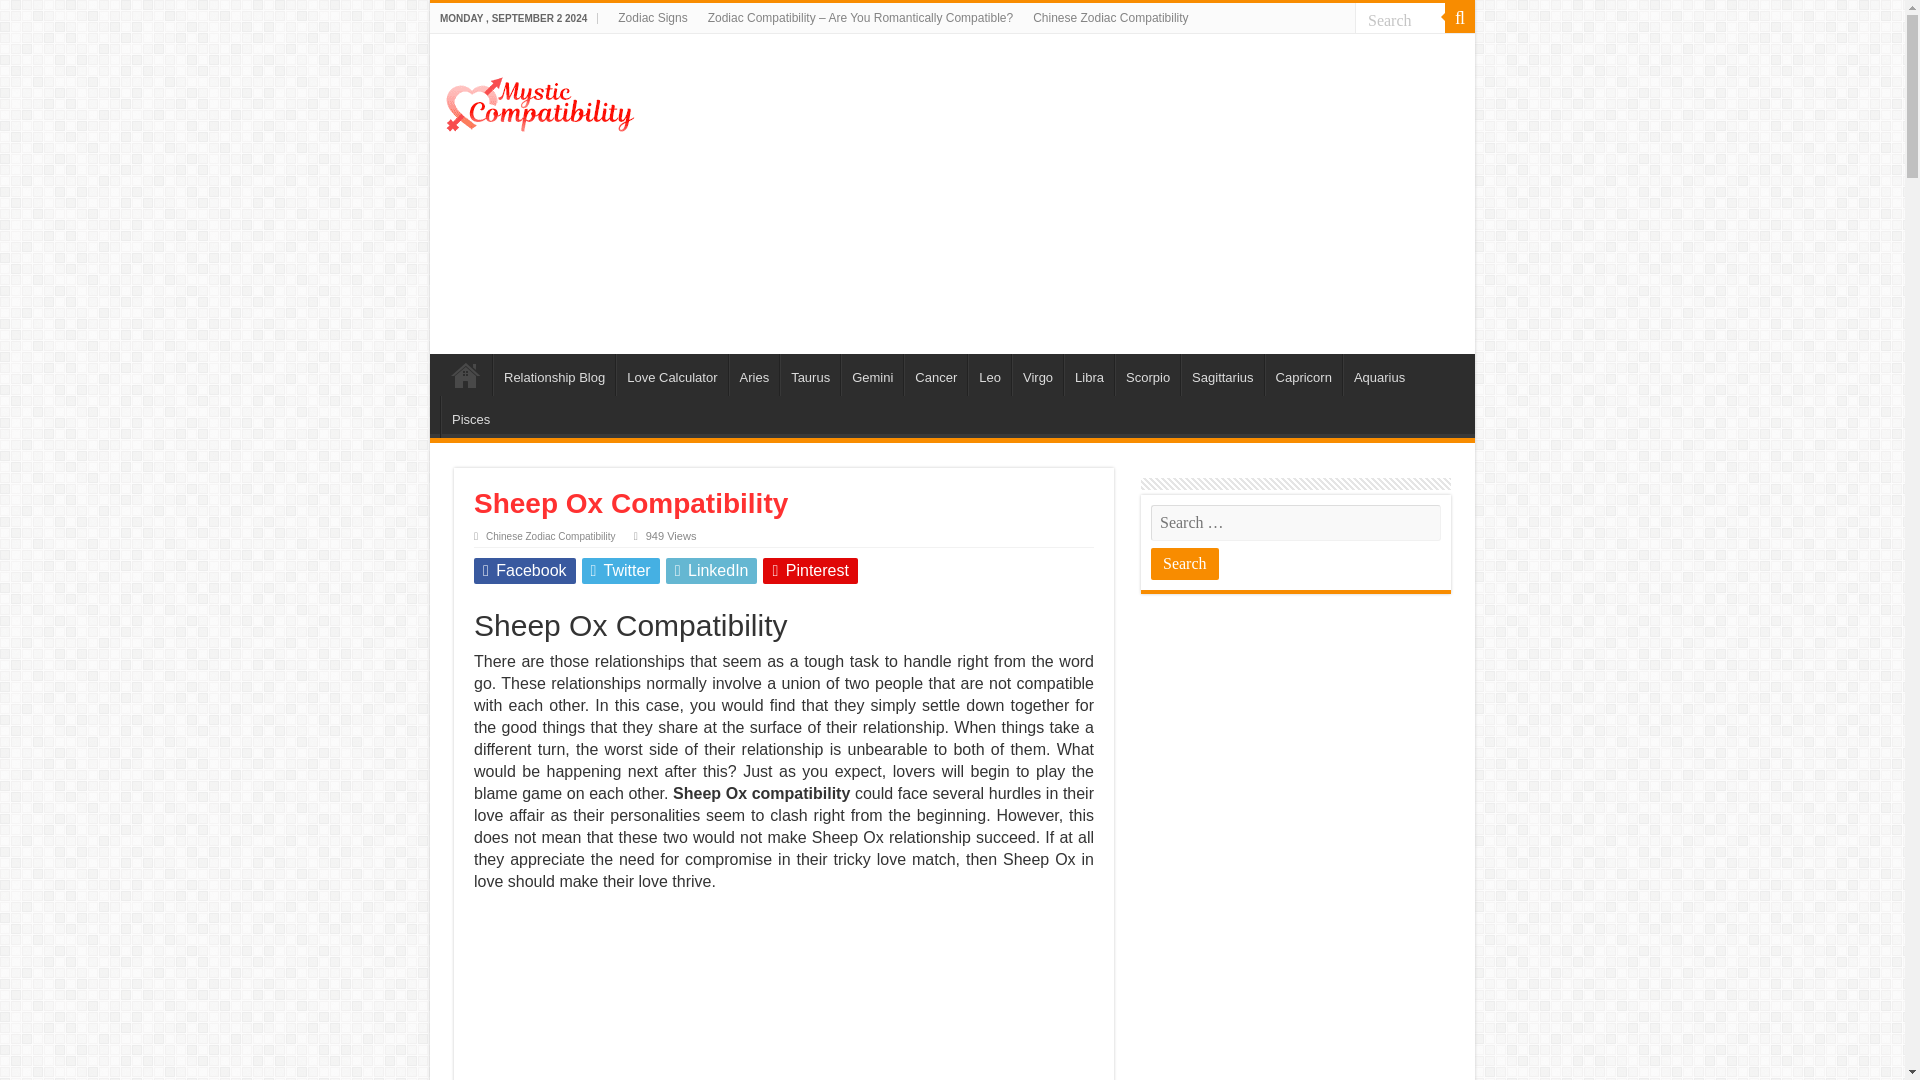 Image resolution: width=1920 pixels, height=1080 pixels. Describe the element at coordinates (1148, 375) in the screenshot. I see `Scorpio Compatibility` at that location.